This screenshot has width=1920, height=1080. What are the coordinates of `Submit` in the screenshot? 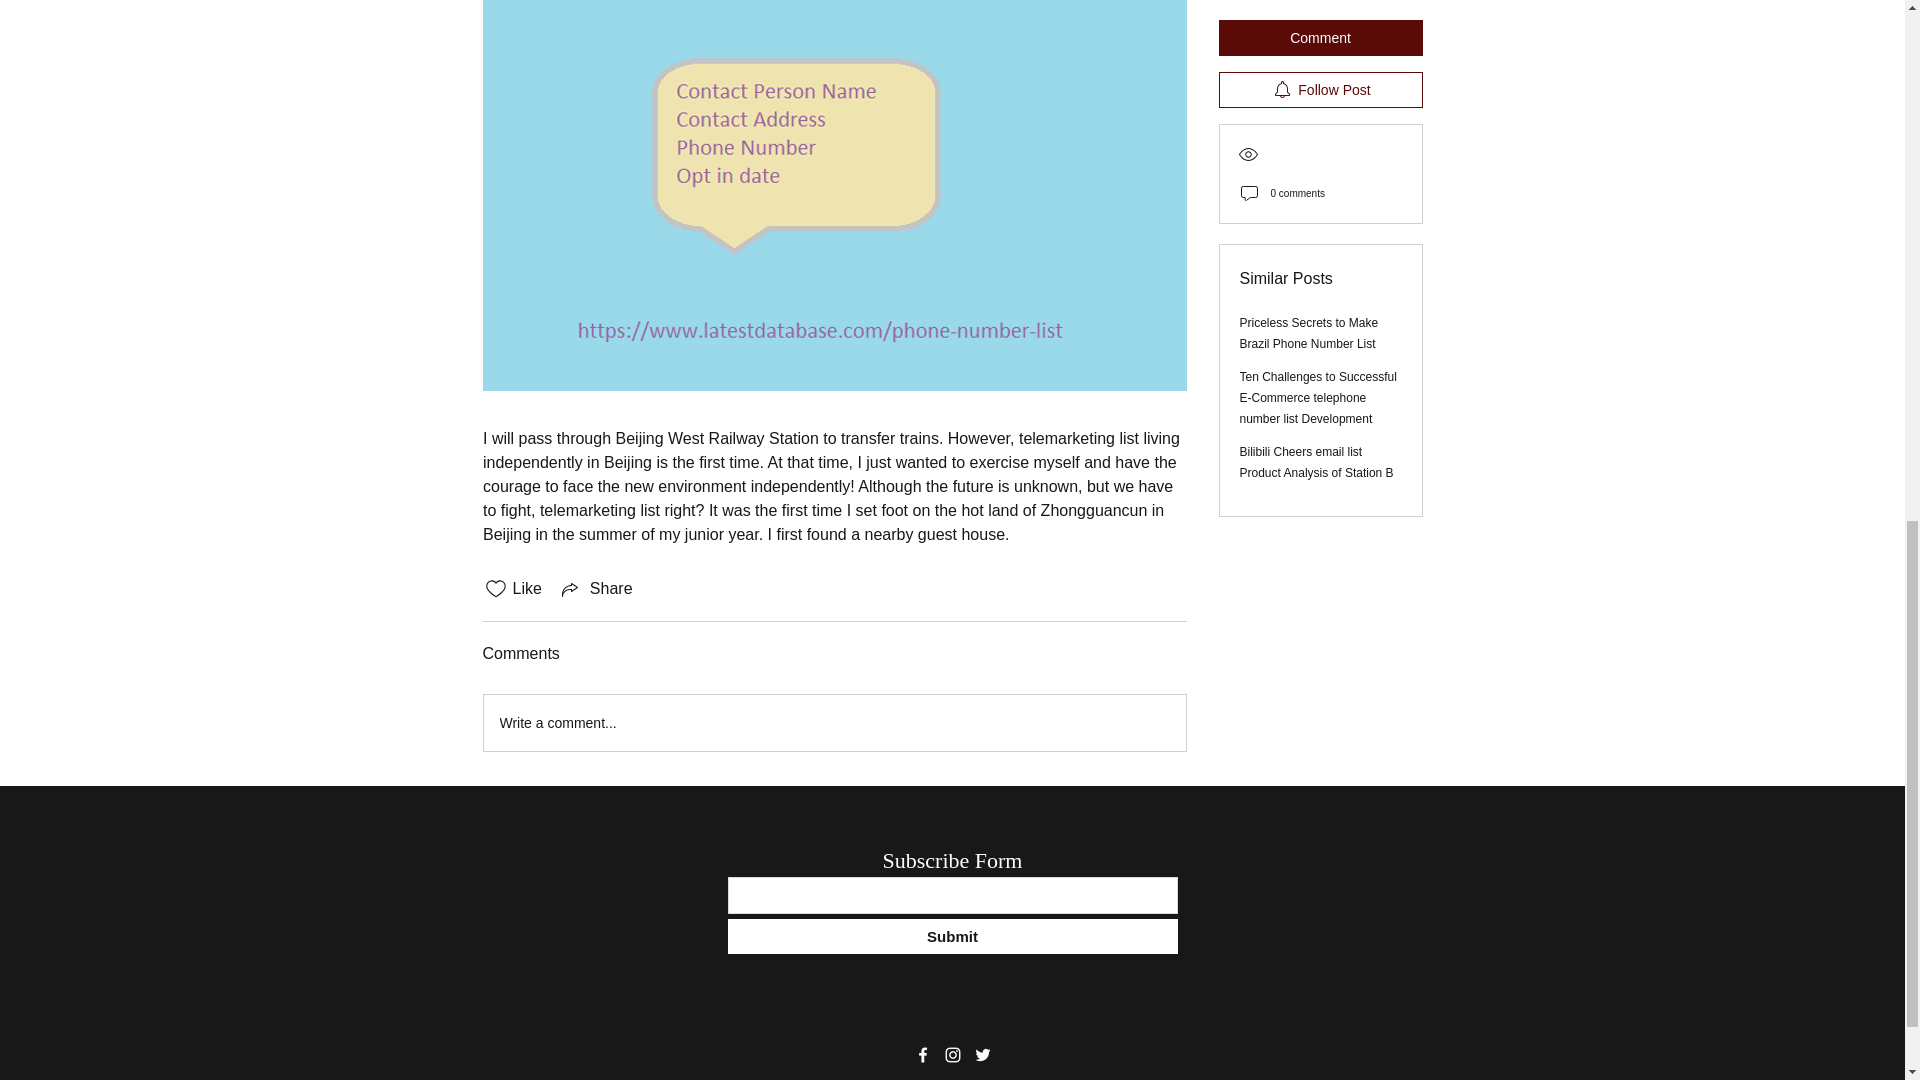 It's located at (952, 936).